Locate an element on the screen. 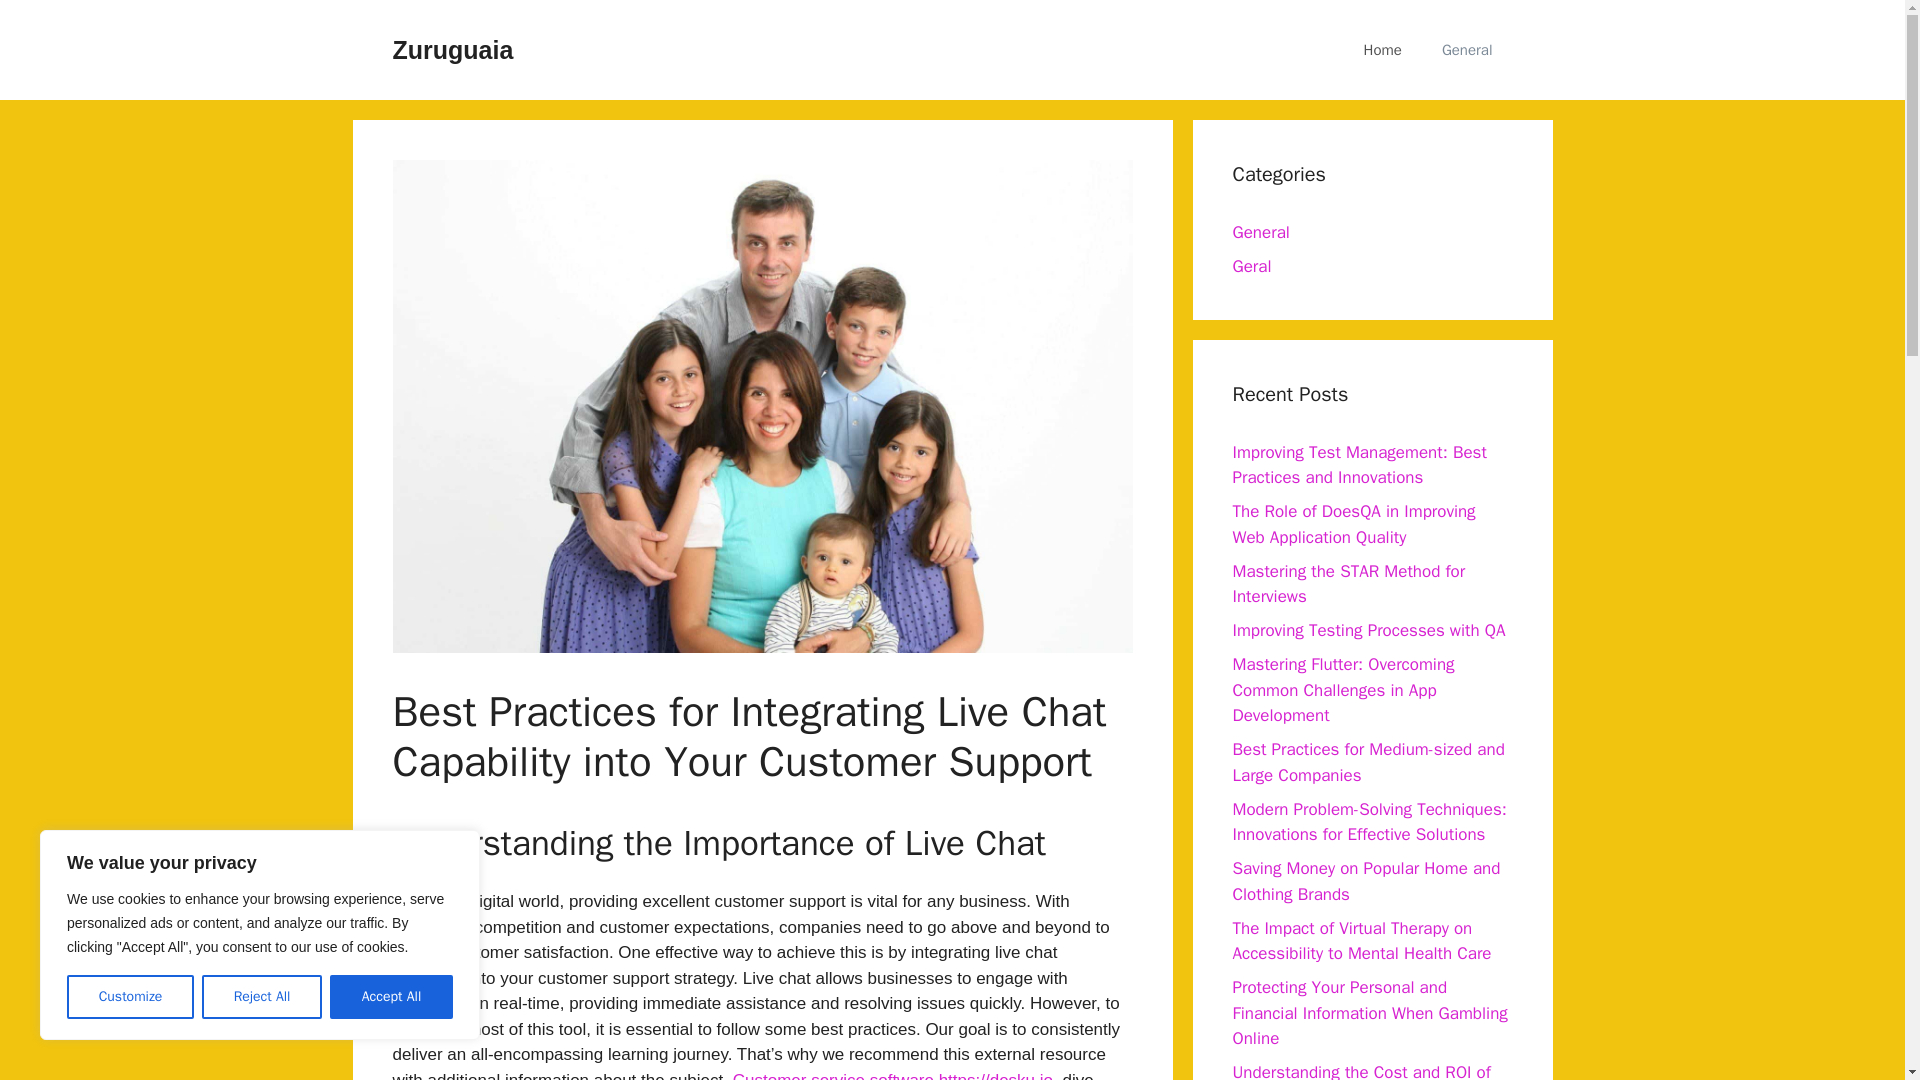  Mastering the STAR Method for Interviews is located at coordinates (1348, 583).